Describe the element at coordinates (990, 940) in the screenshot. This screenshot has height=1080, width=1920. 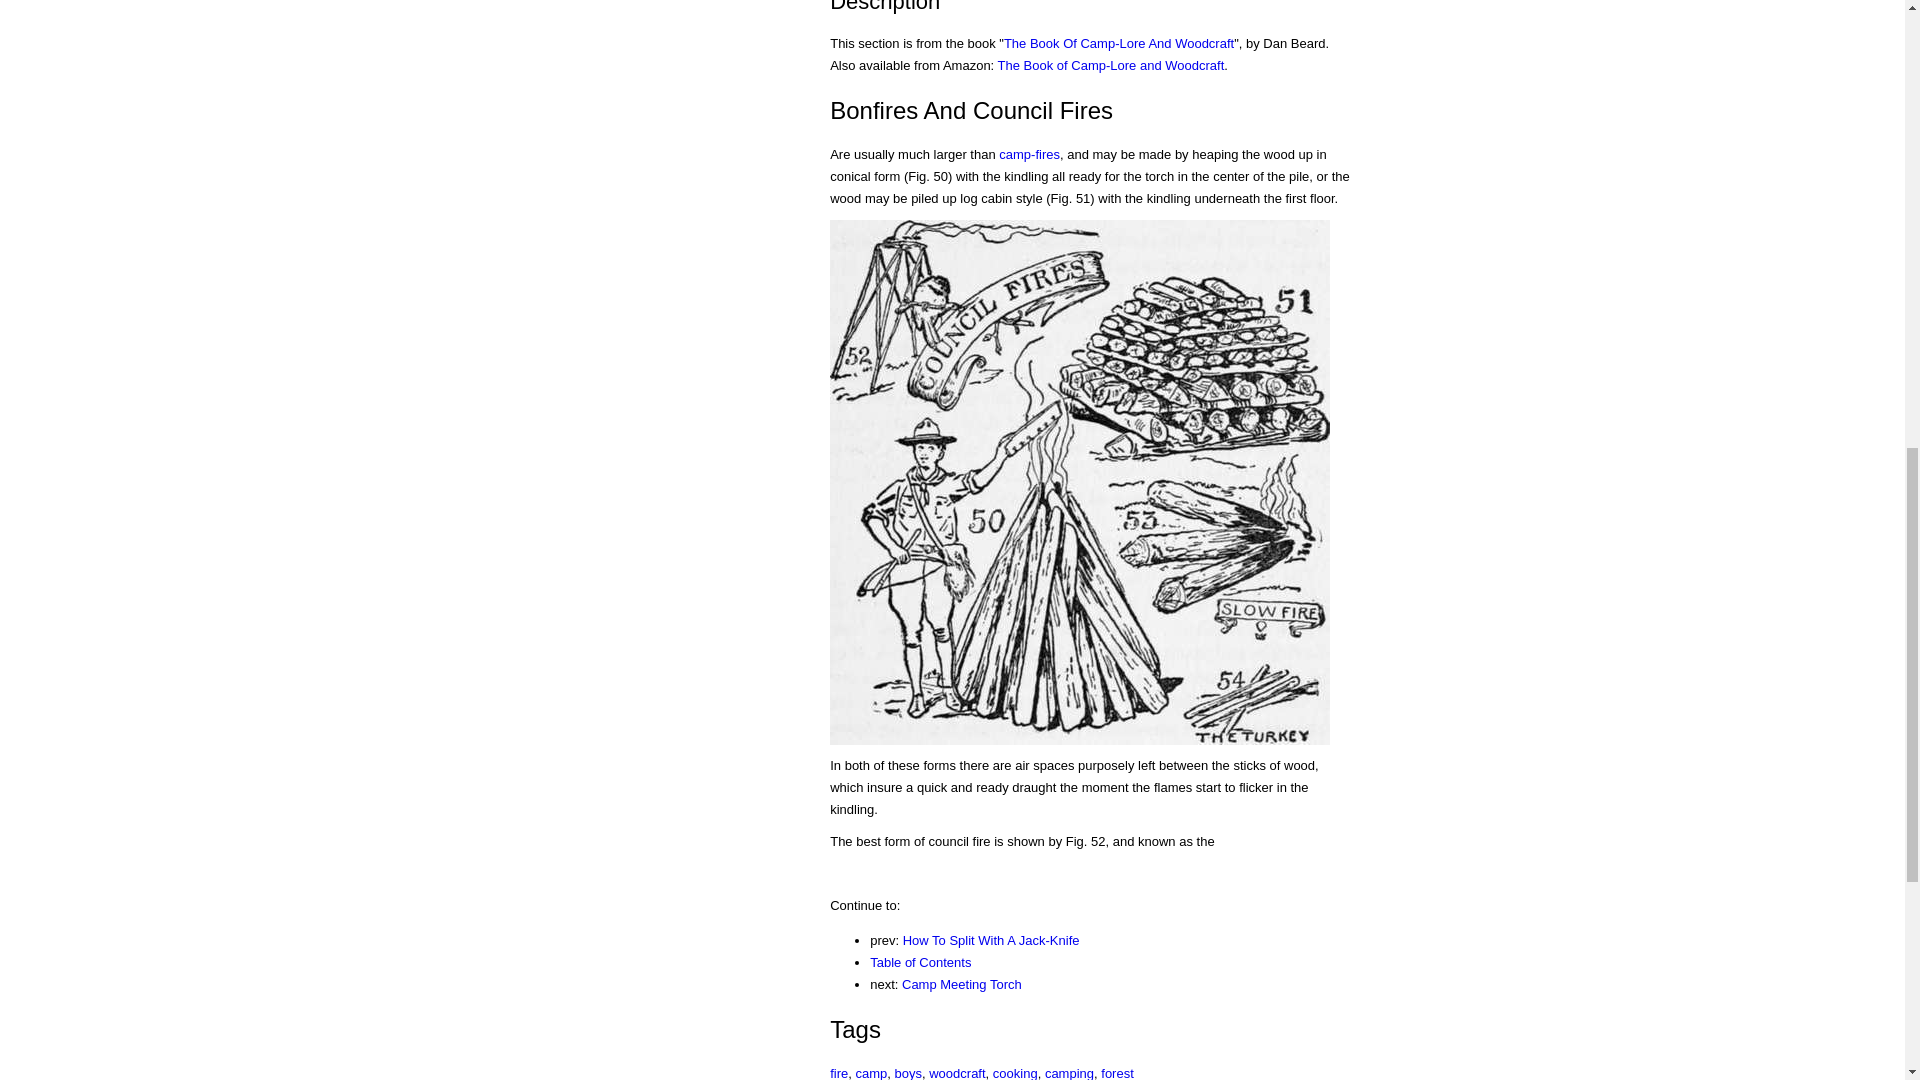
I see `How To Split With A Jack-Knife` at that location.